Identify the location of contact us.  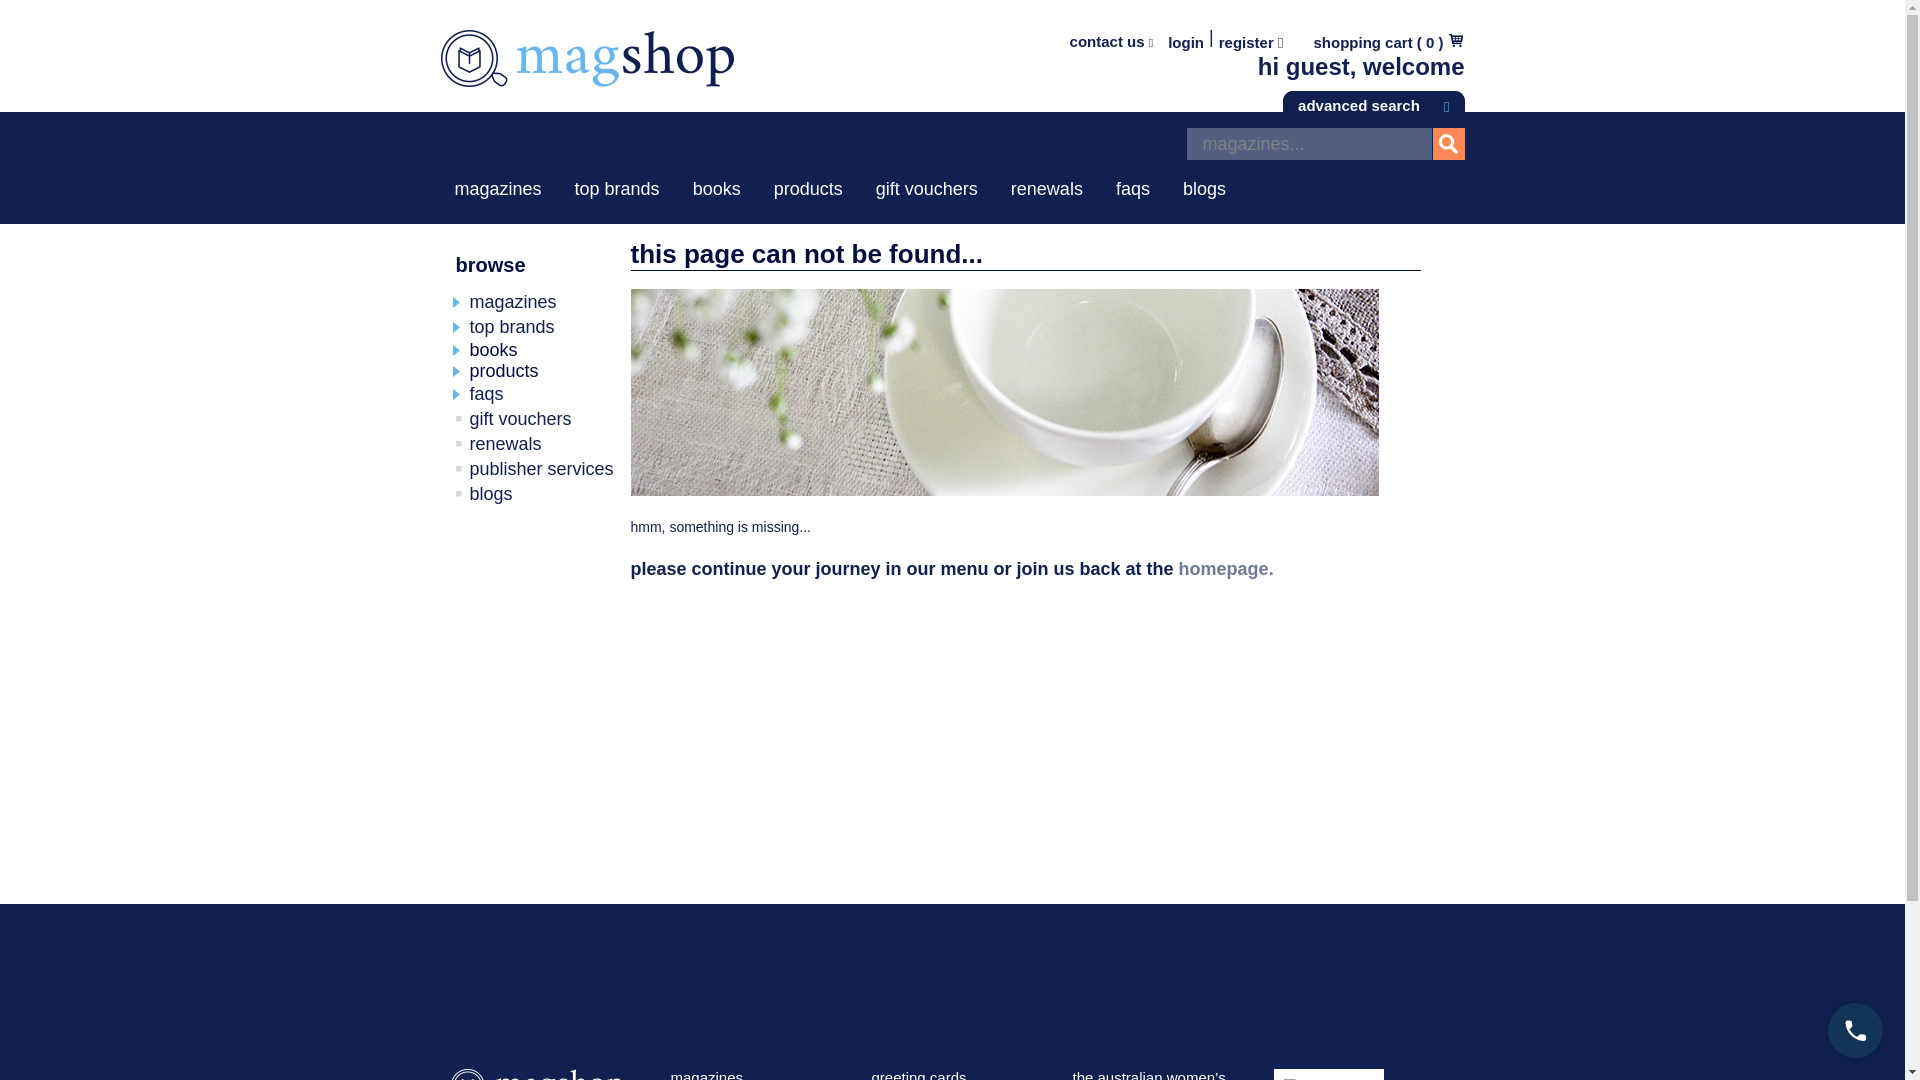
(1111, 41).